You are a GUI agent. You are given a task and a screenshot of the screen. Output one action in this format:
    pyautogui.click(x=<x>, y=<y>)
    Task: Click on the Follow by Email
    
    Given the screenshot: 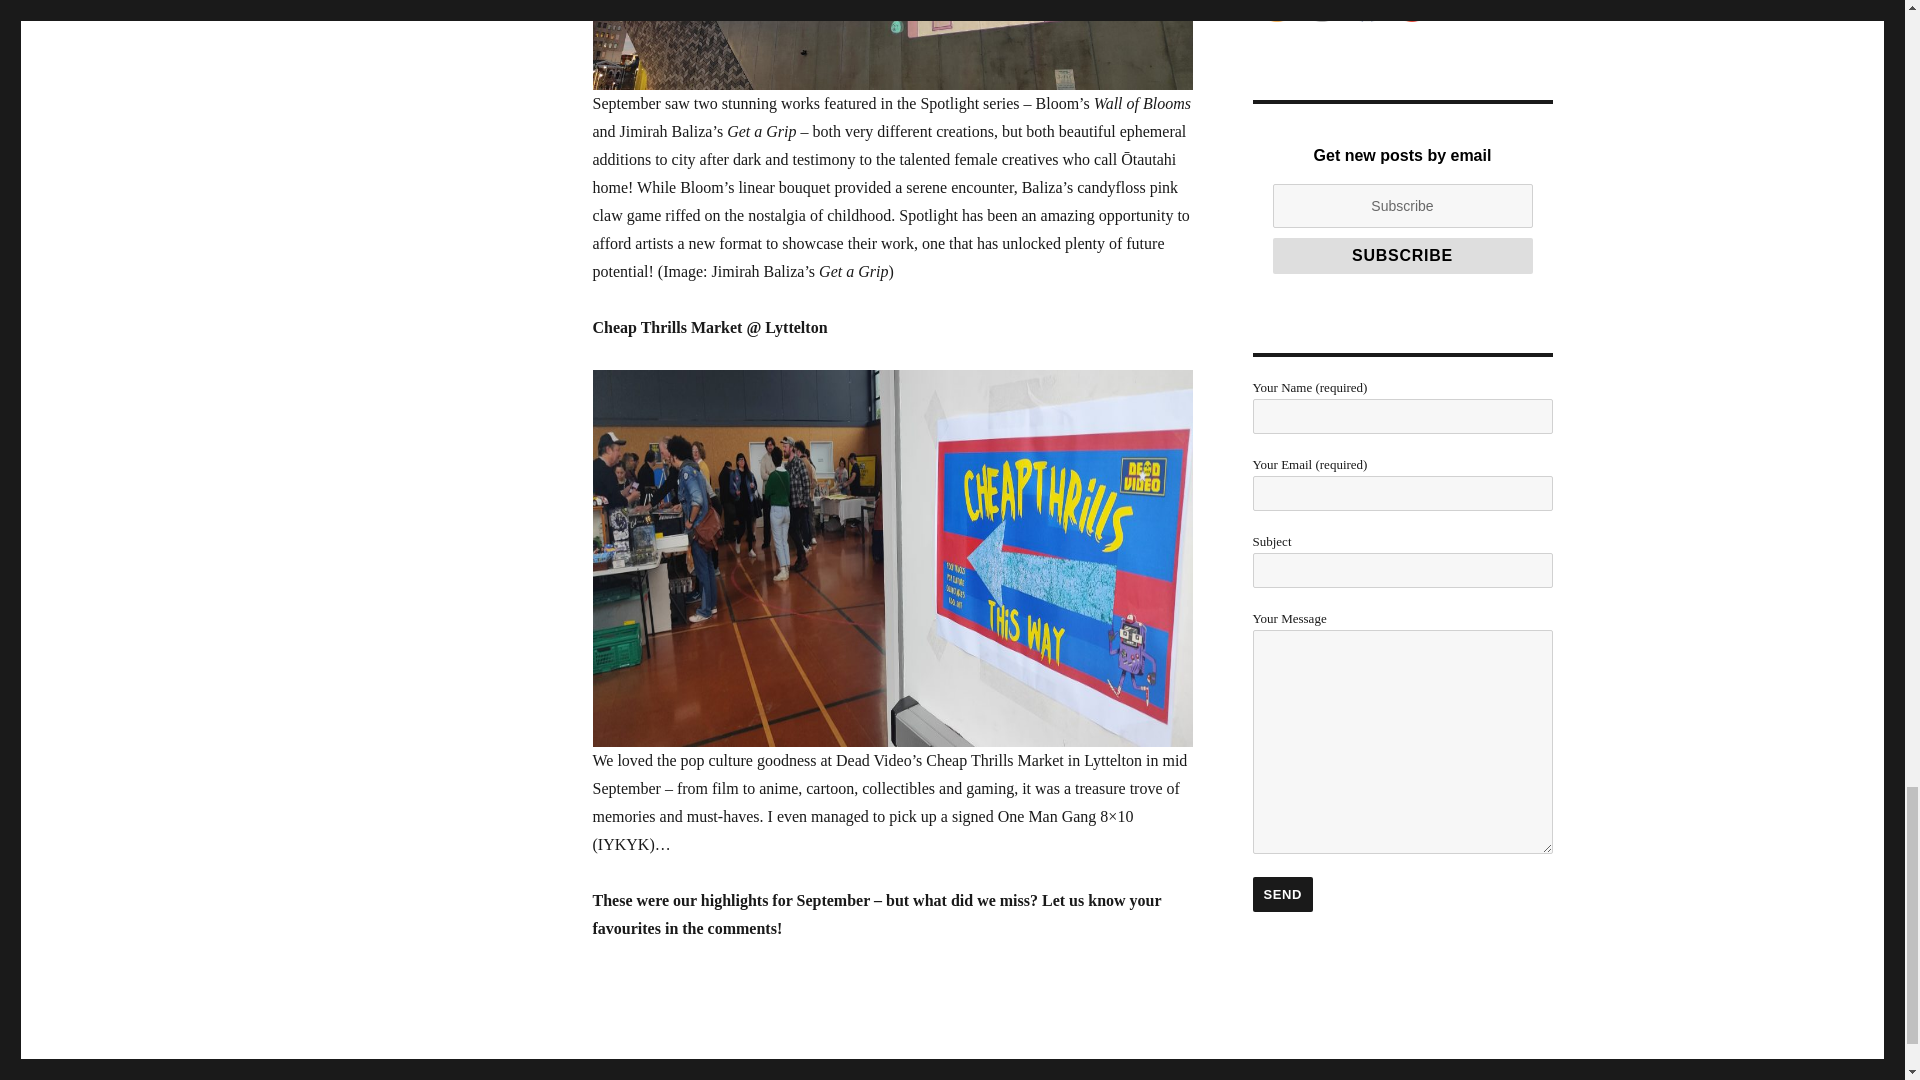 What is the action you would take?
    pyautogui.click(x=1322, y=10)
    